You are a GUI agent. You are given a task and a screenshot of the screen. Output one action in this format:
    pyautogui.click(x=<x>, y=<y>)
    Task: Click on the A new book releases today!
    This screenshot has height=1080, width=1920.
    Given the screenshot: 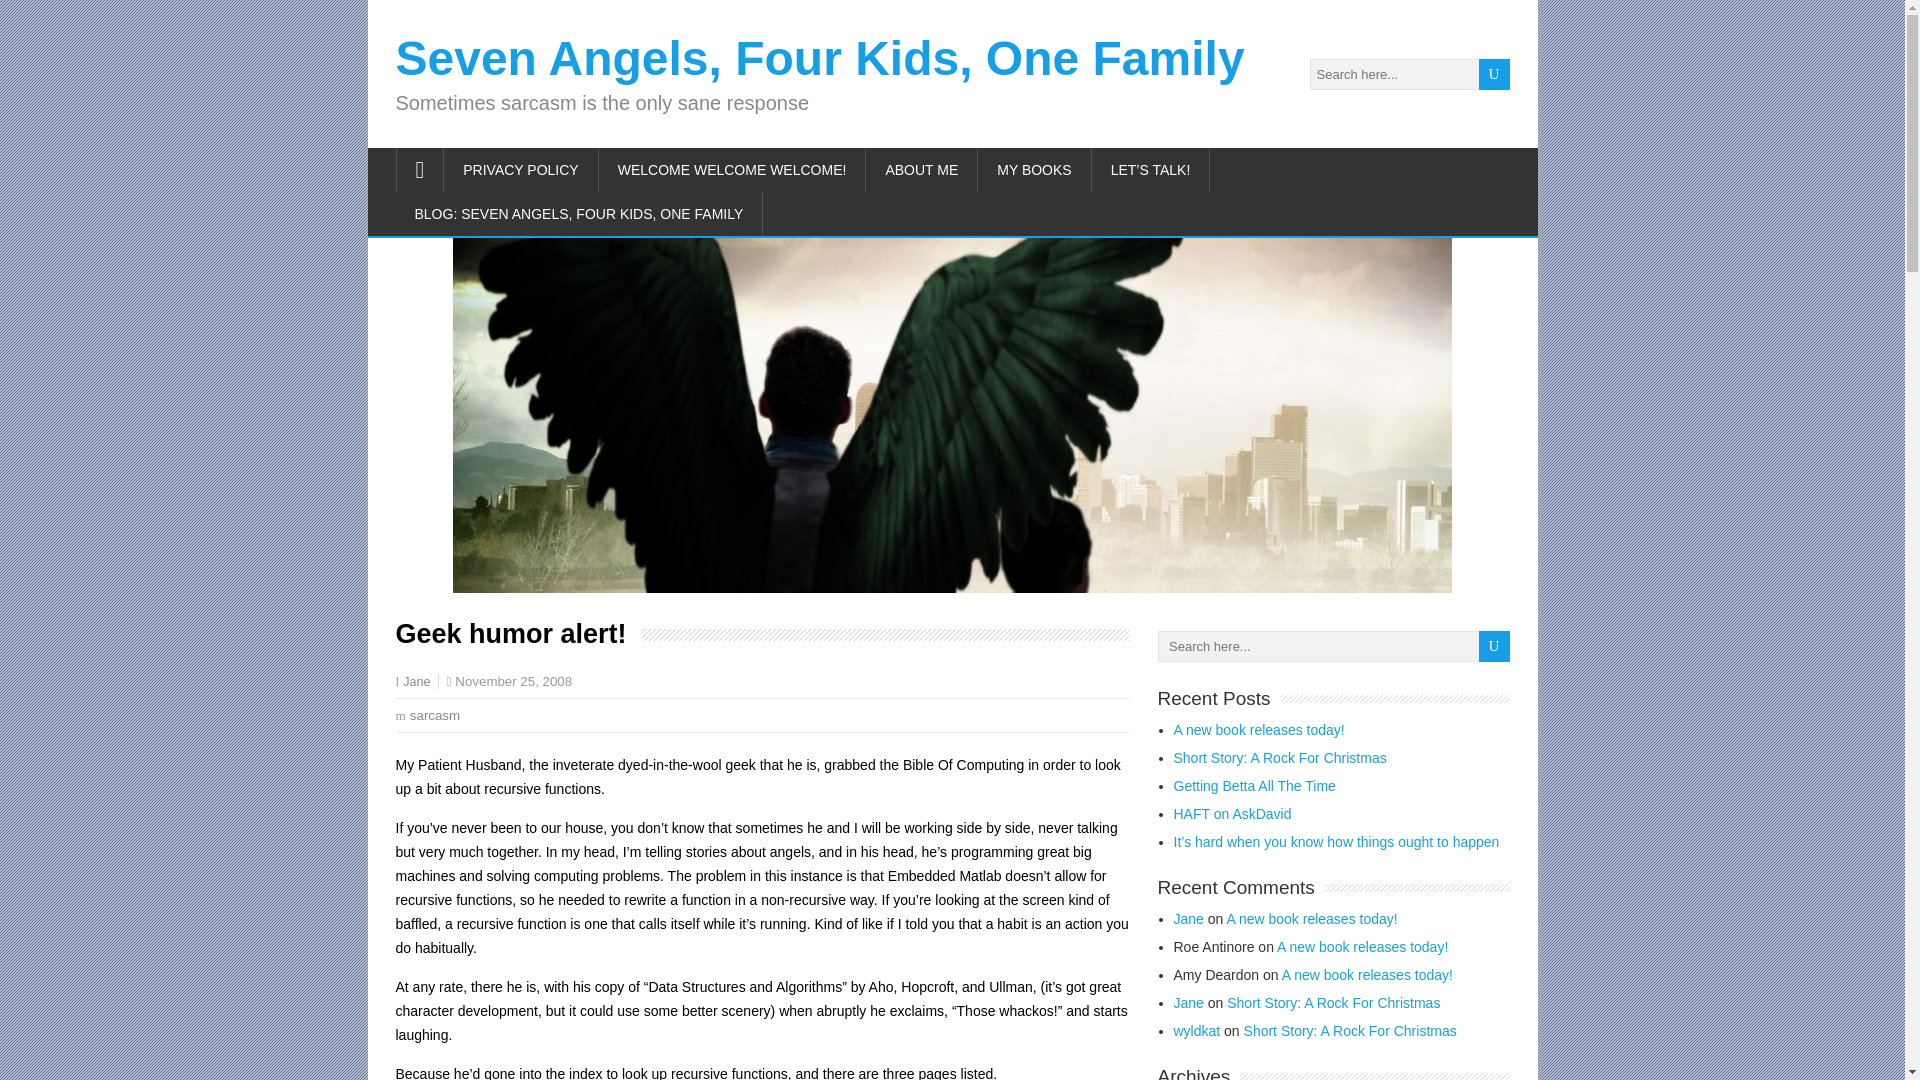 What is the action you would take?
    pyautogui.click(x=1259, y=730)
    